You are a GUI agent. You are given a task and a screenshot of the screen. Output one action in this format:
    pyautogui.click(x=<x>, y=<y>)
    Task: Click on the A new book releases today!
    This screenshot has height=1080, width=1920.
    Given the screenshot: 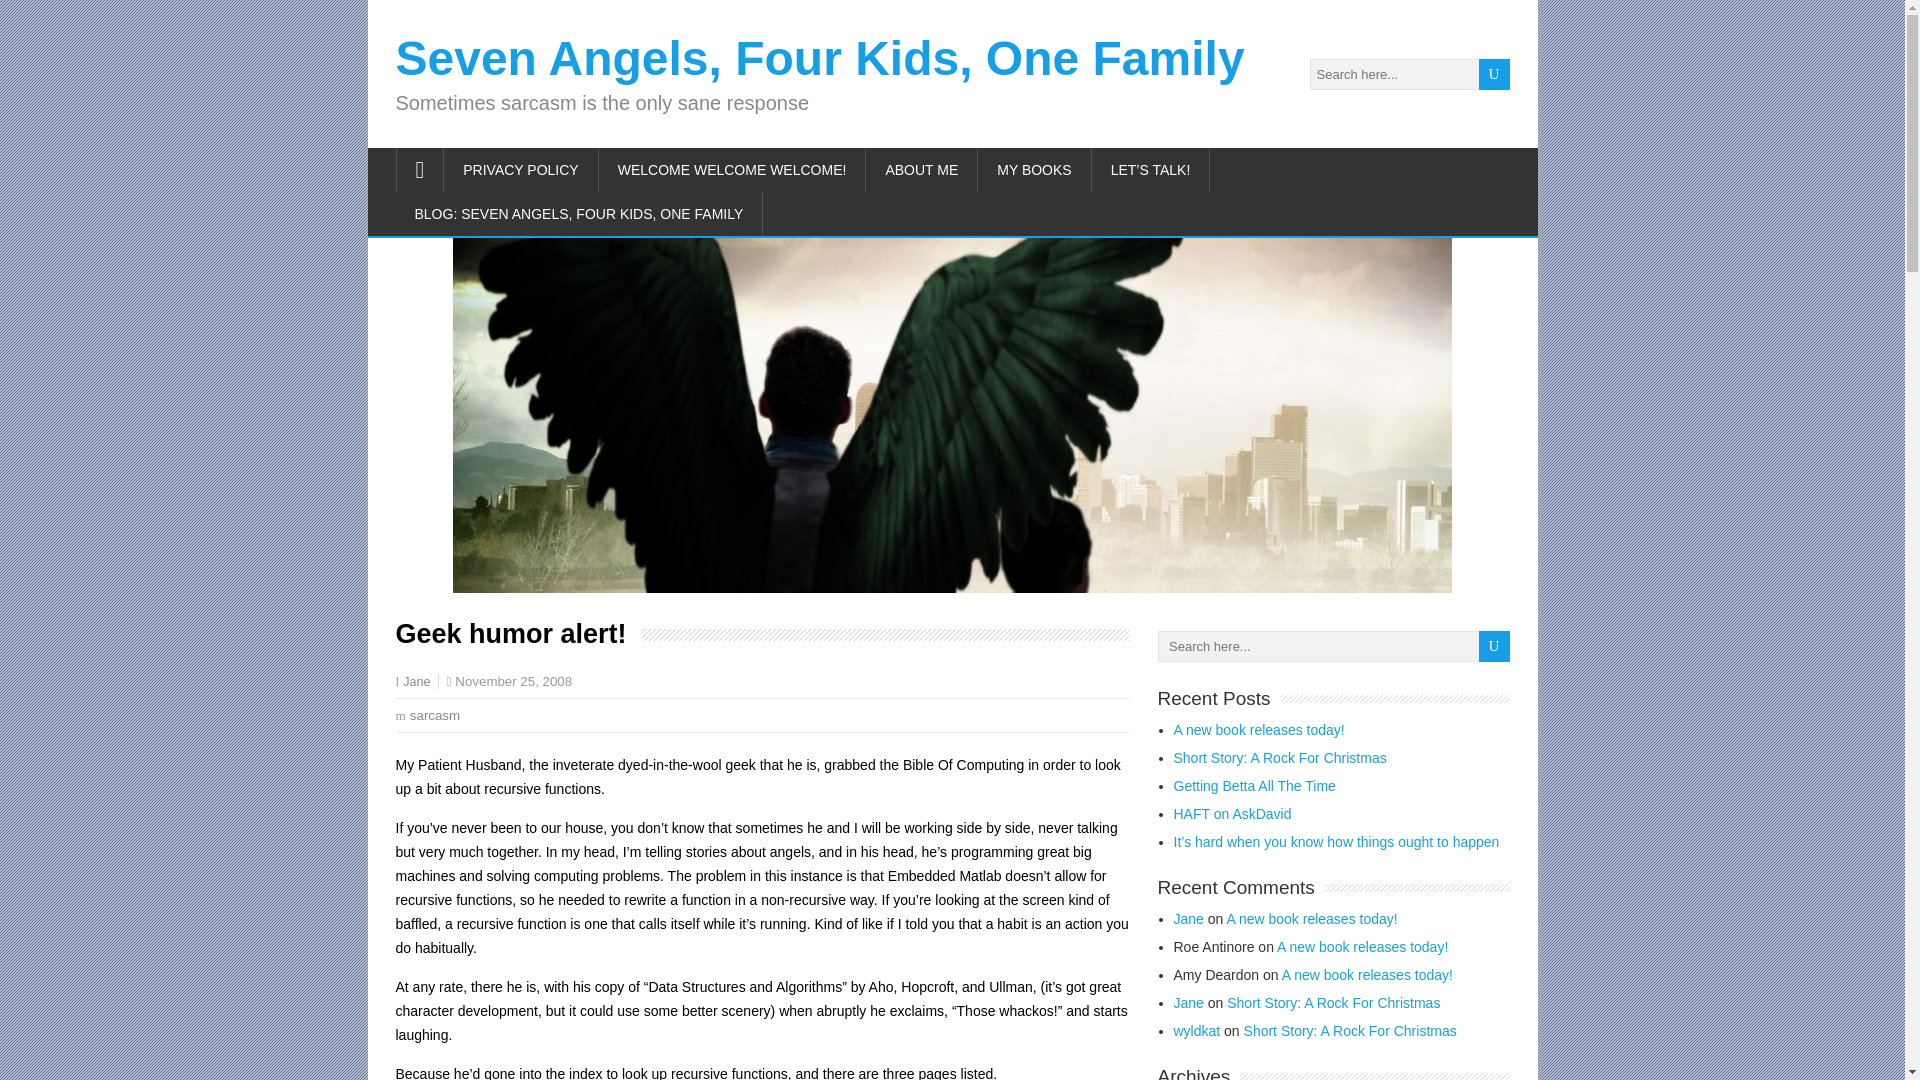 What is the action you would take?
    pyautogui.click(x=1259, y=730)
    